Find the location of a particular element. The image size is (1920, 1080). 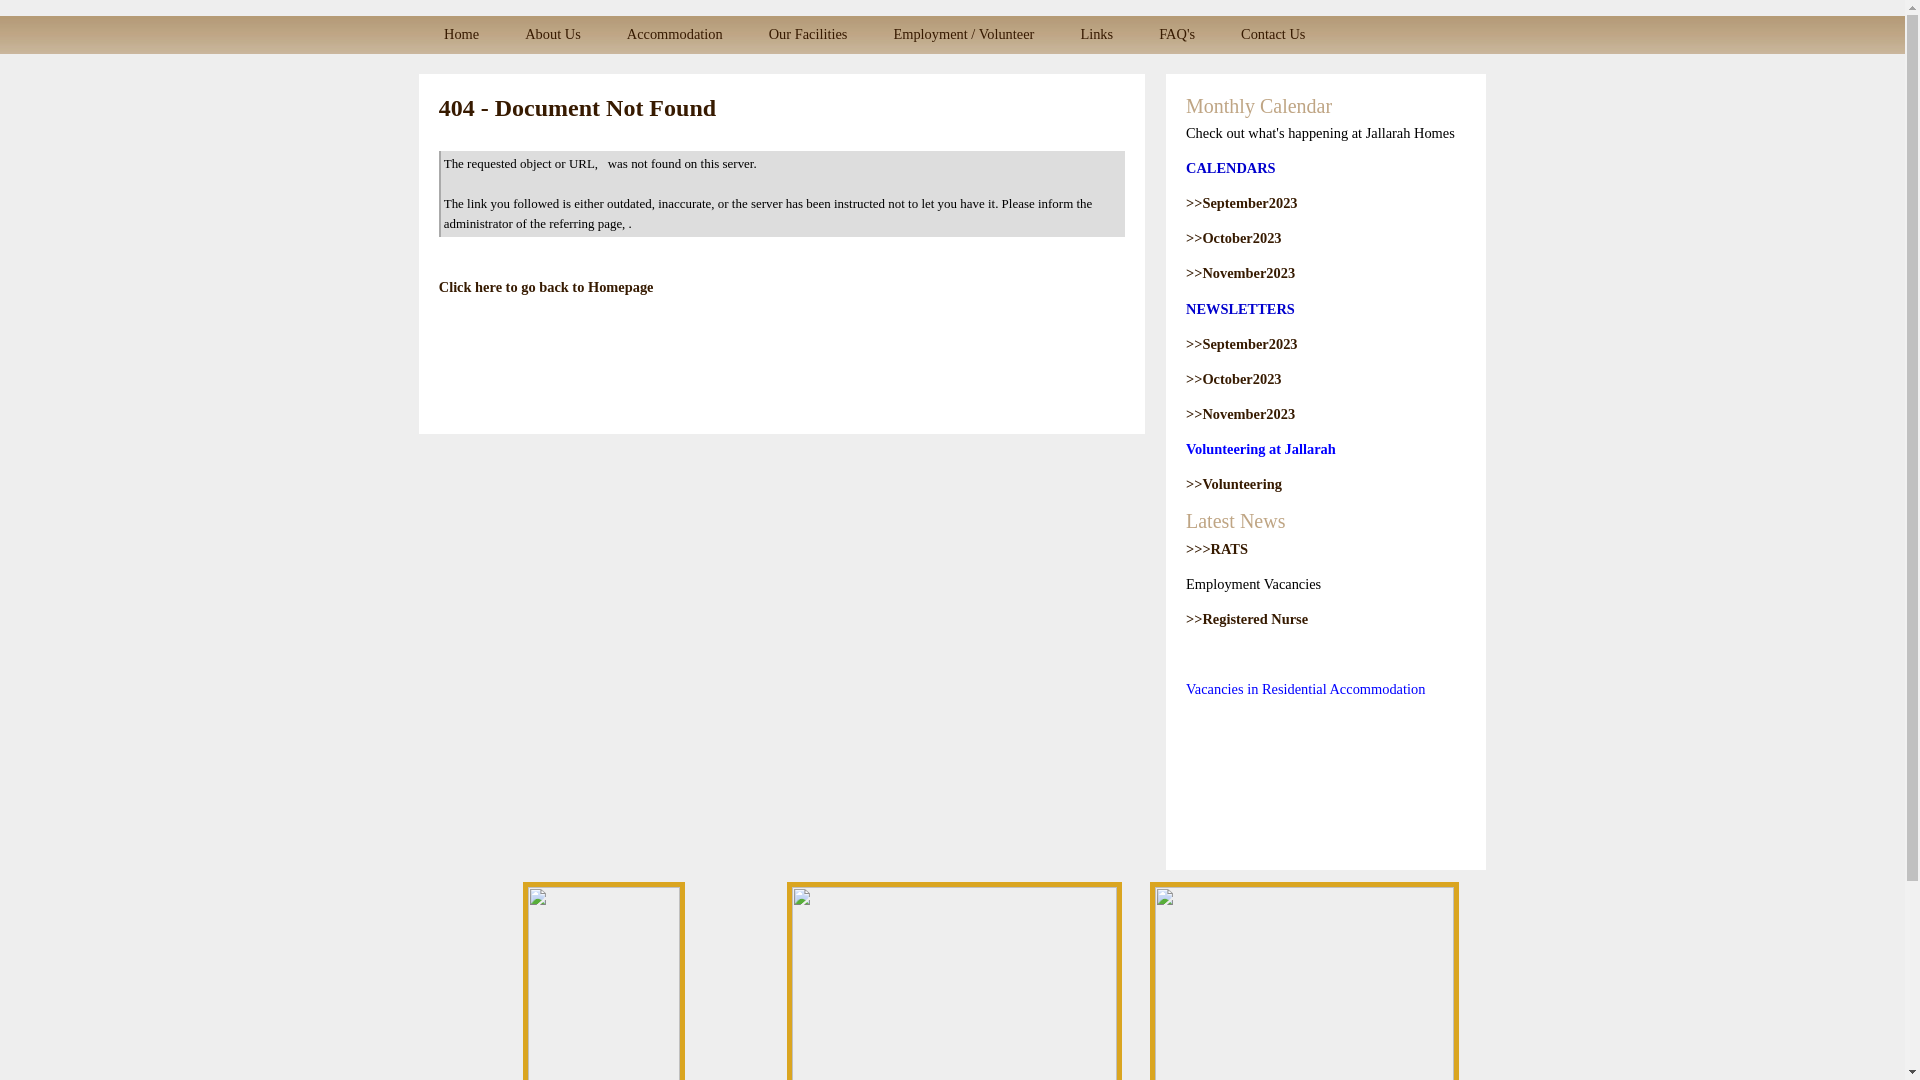

>>November2023 is located at coordinates (1240, 273).